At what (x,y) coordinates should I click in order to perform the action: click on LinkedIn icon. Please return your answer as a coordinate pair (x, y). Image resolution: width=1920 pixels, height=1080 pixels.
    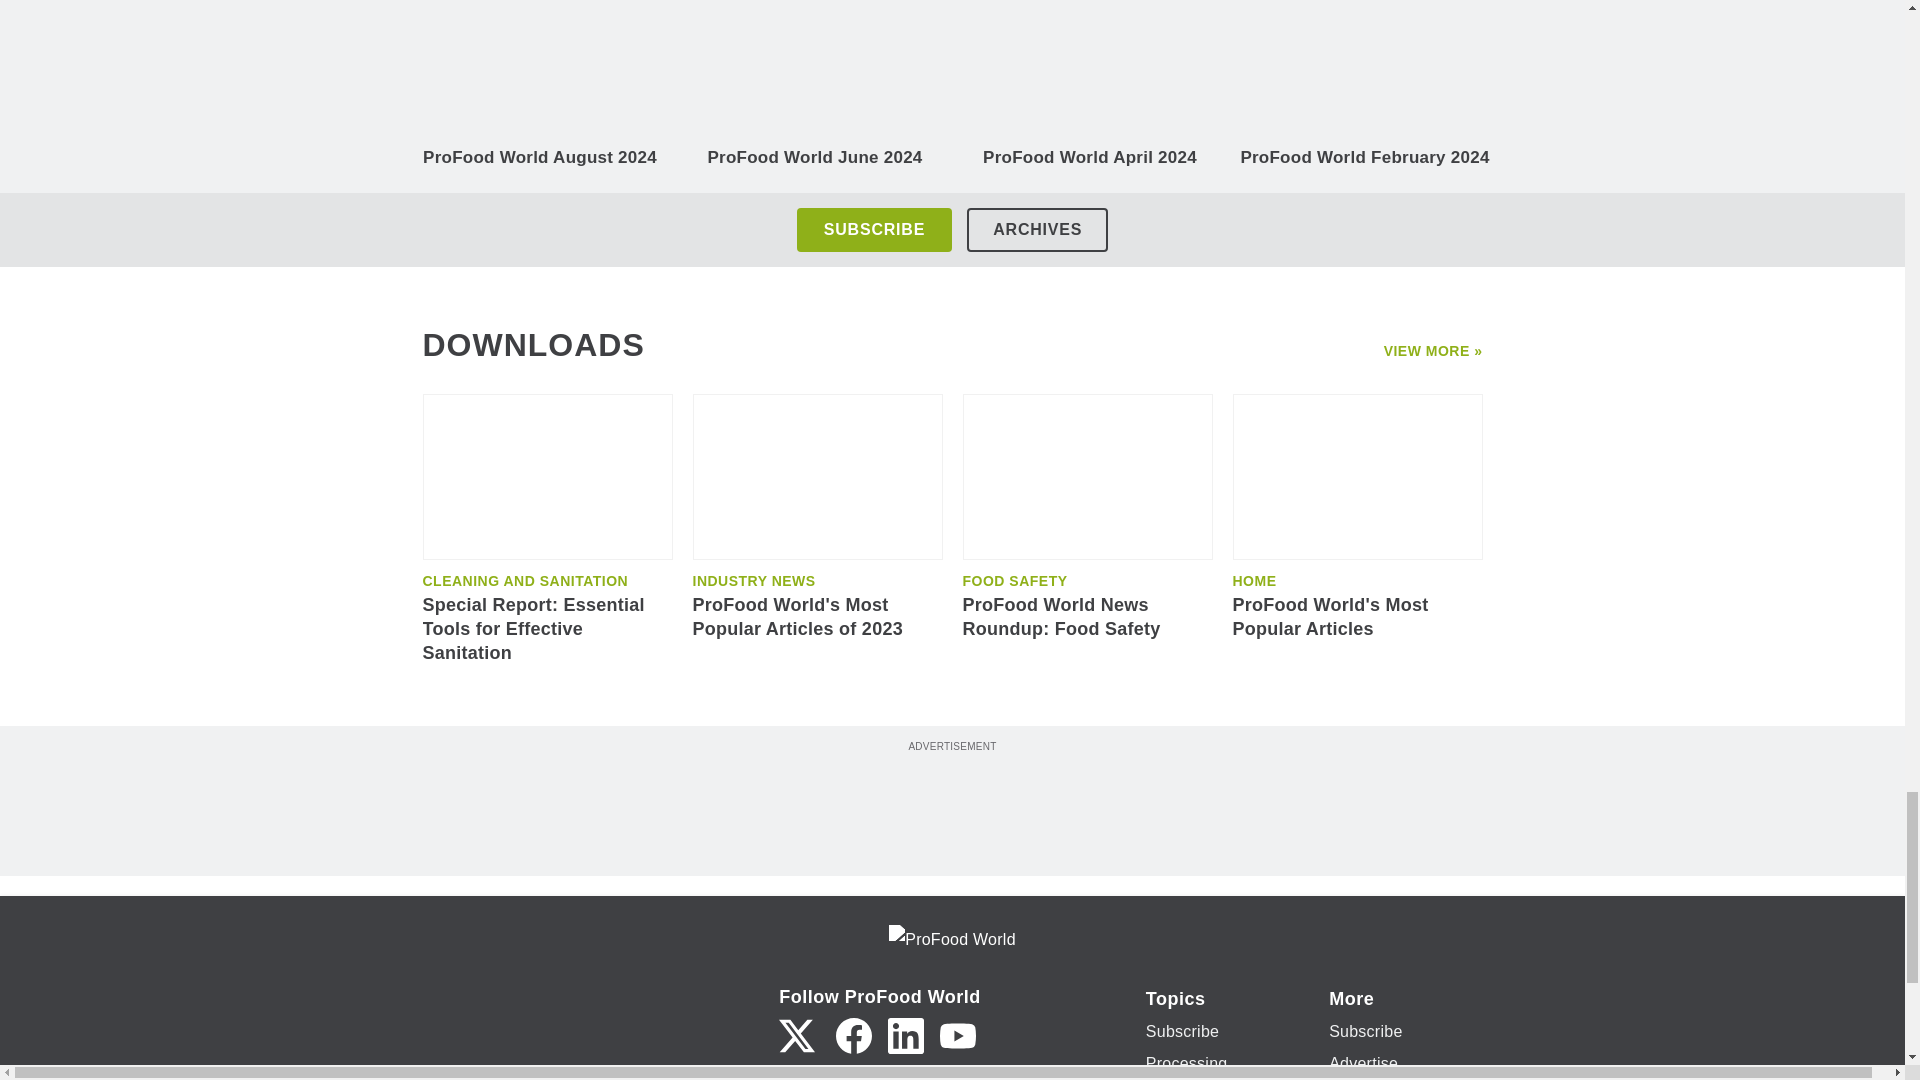
    Looking at the image, I should click on (905, 1036).